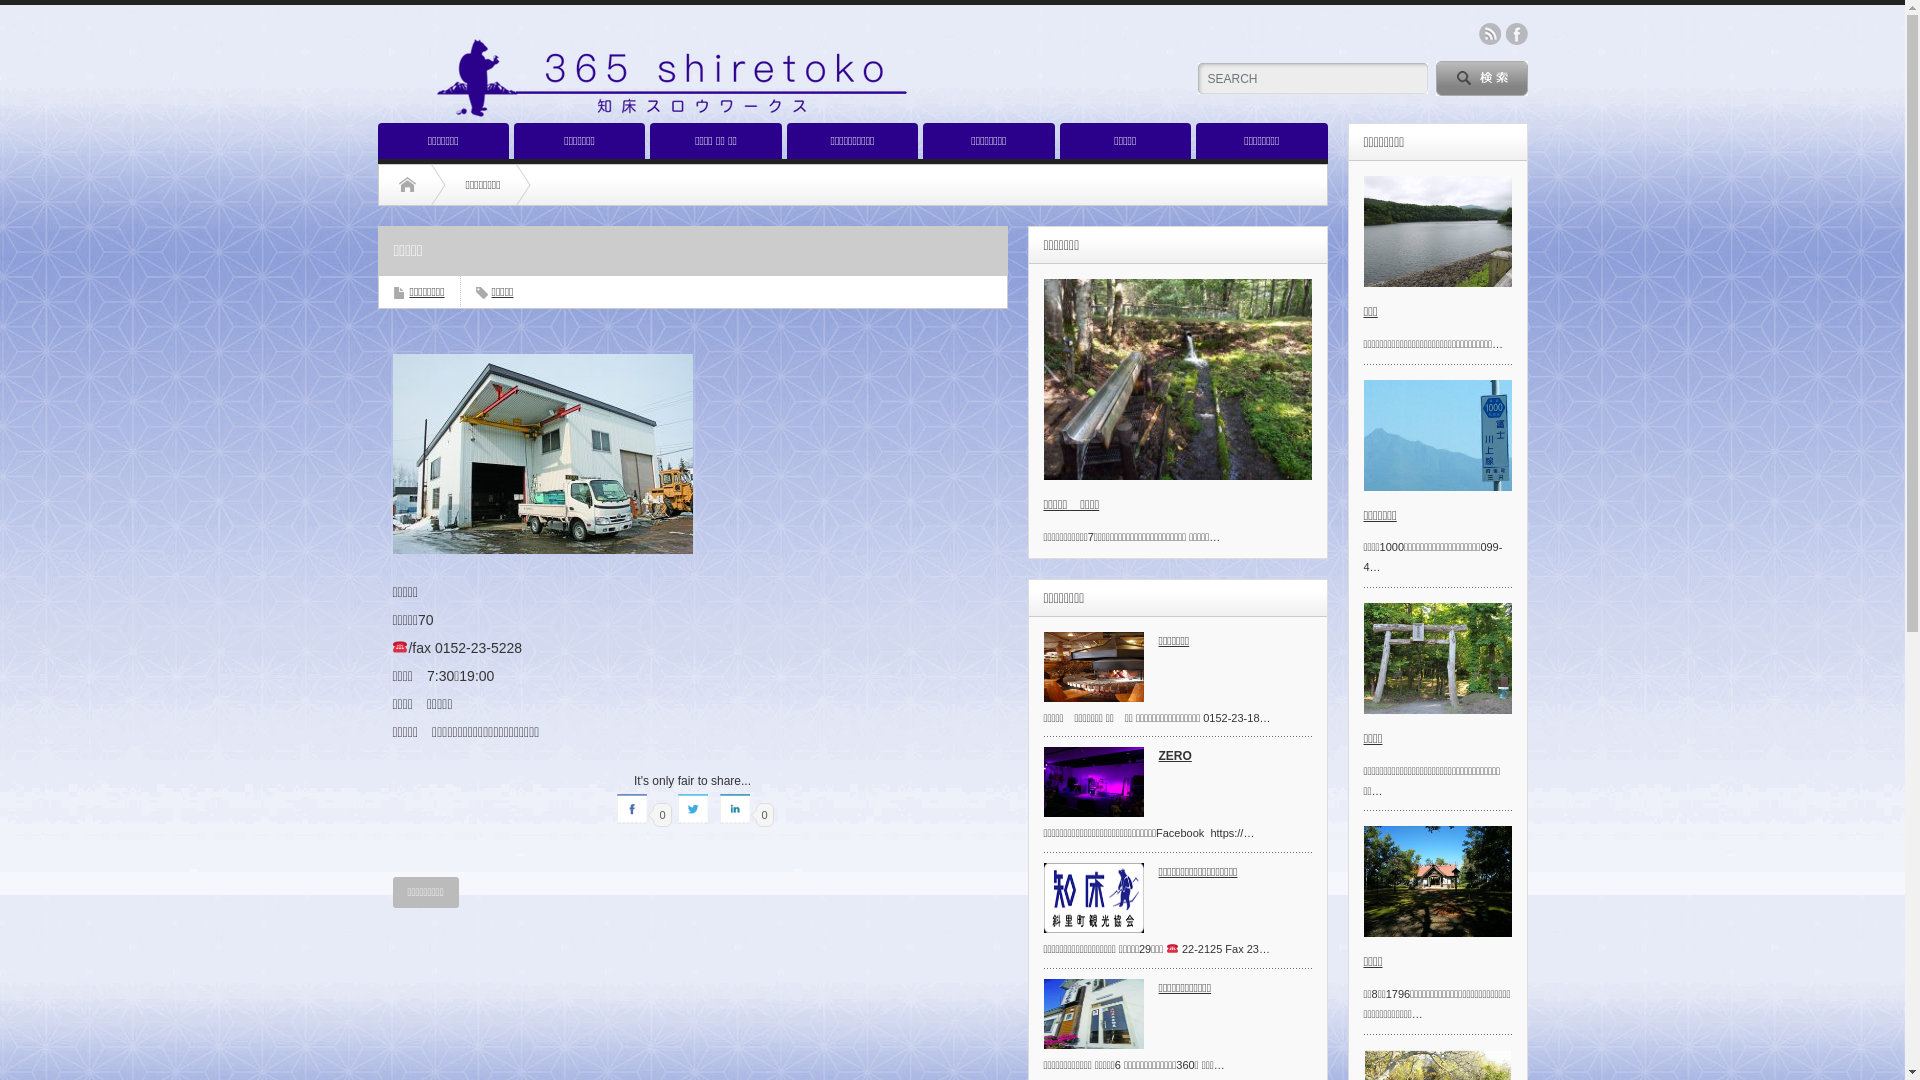  Describe the element at coordinates (1178, 759) in the screenshot. I see `ZERO` at that location.